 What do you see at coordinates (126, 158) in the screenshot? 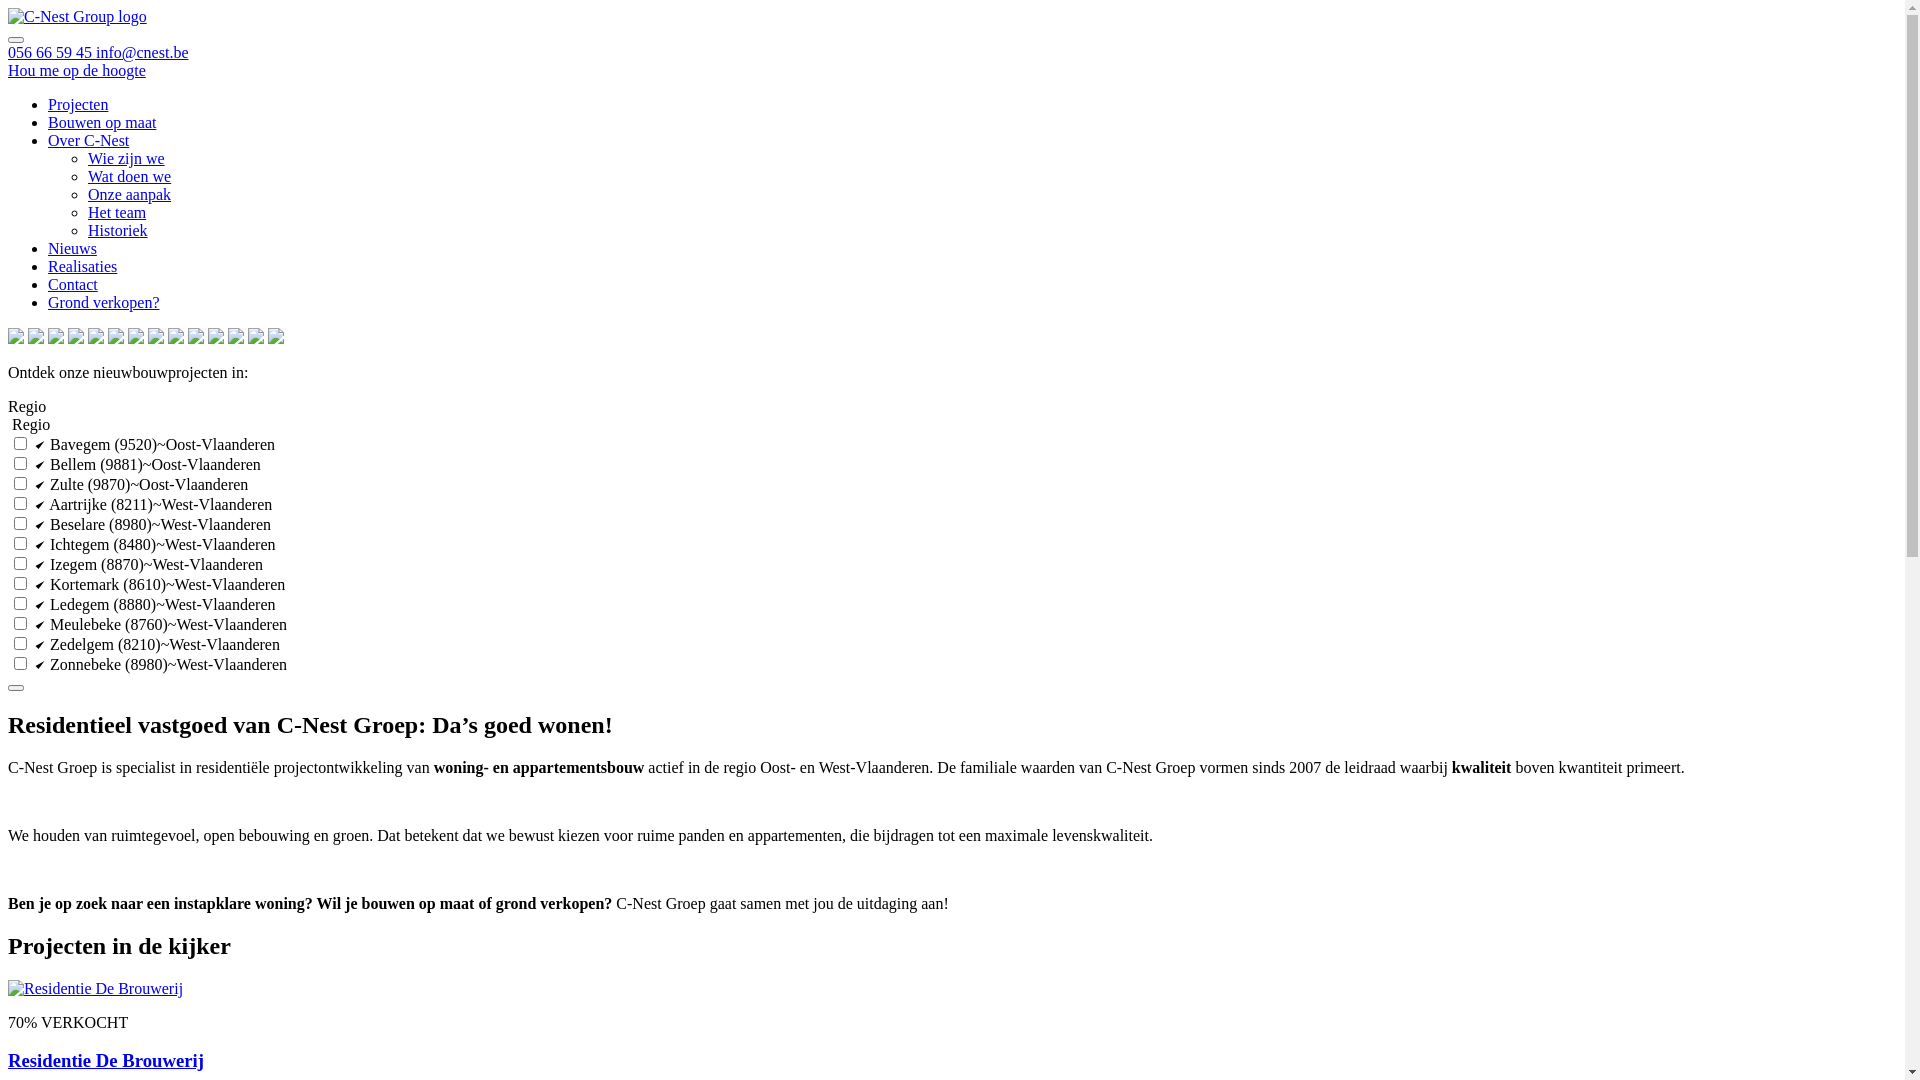
I see `Wie zijn we` at bounding box center [126, 158].